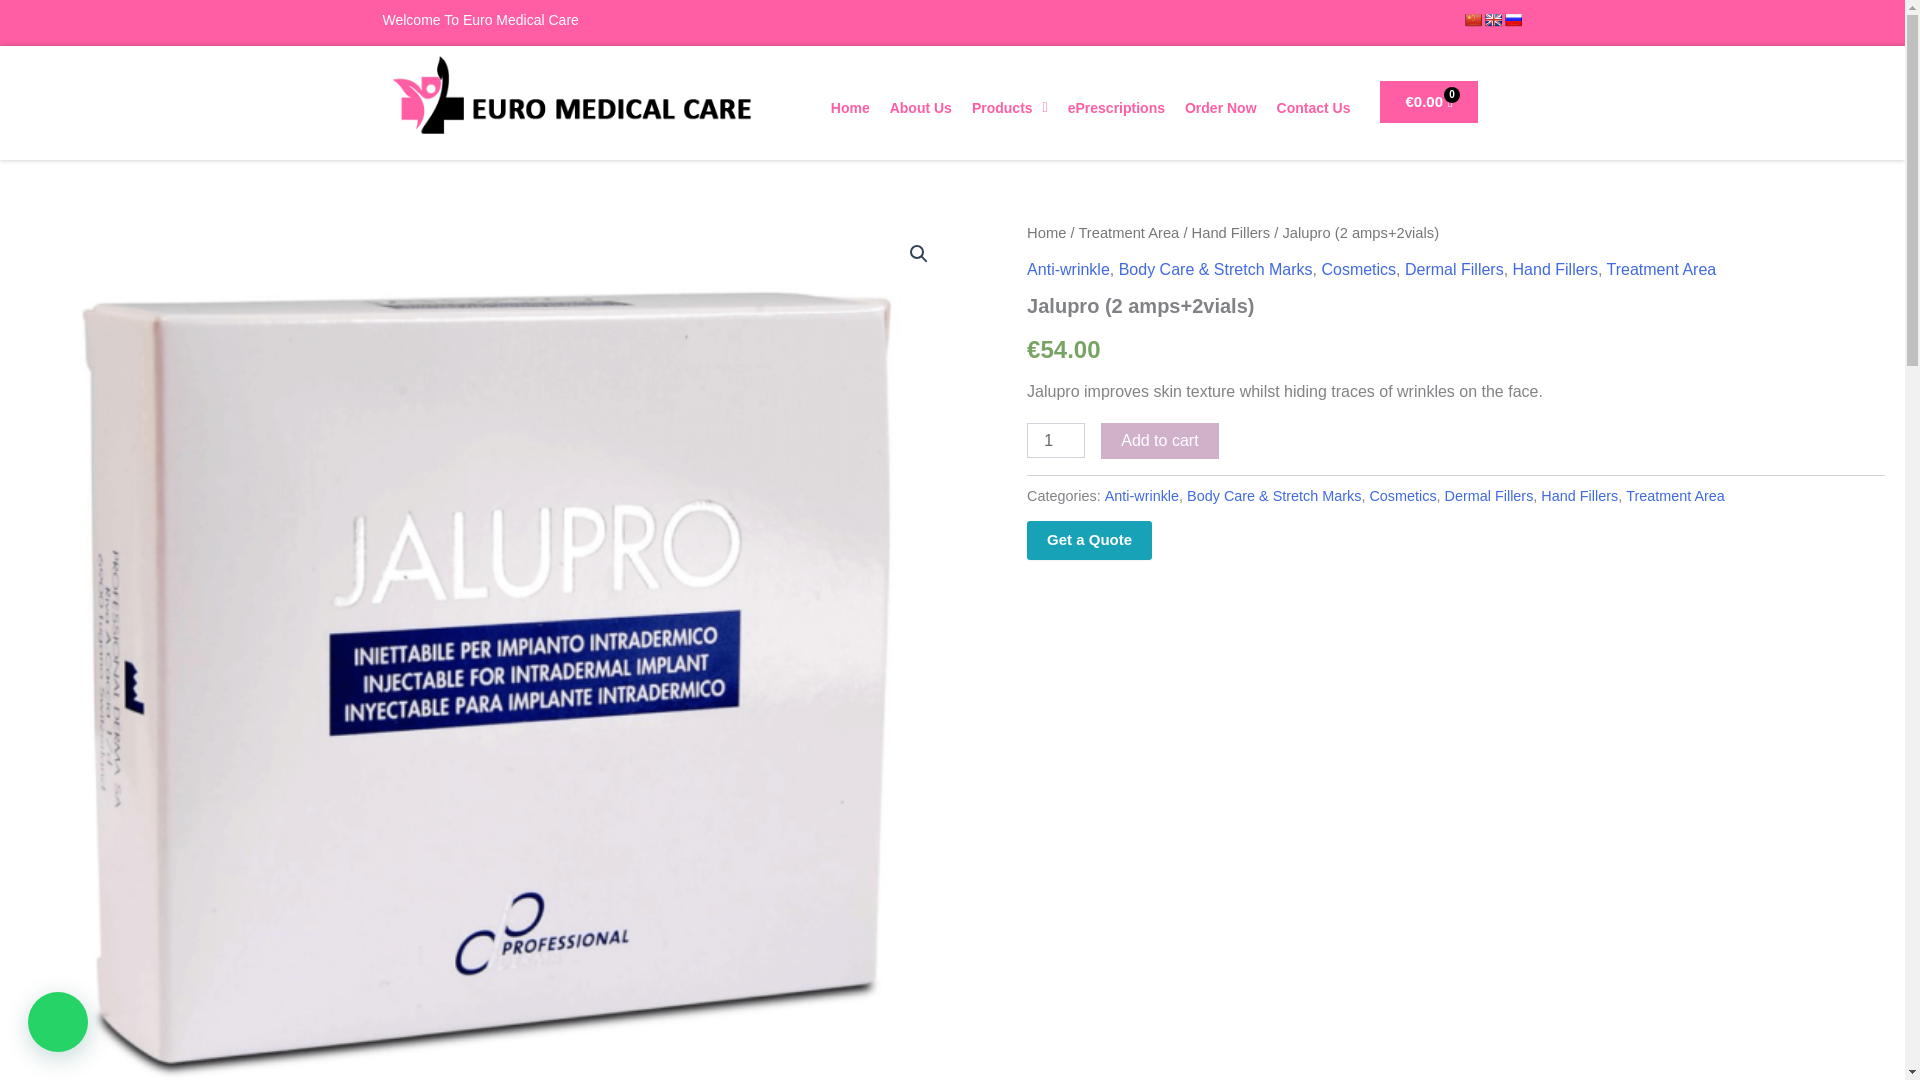 Image resolution: width=1920 pixels, height=1080 pixels. What do you see at coordinates (850, 108) in the screenshot?
I see `Home` at bounding box center [850, 108].